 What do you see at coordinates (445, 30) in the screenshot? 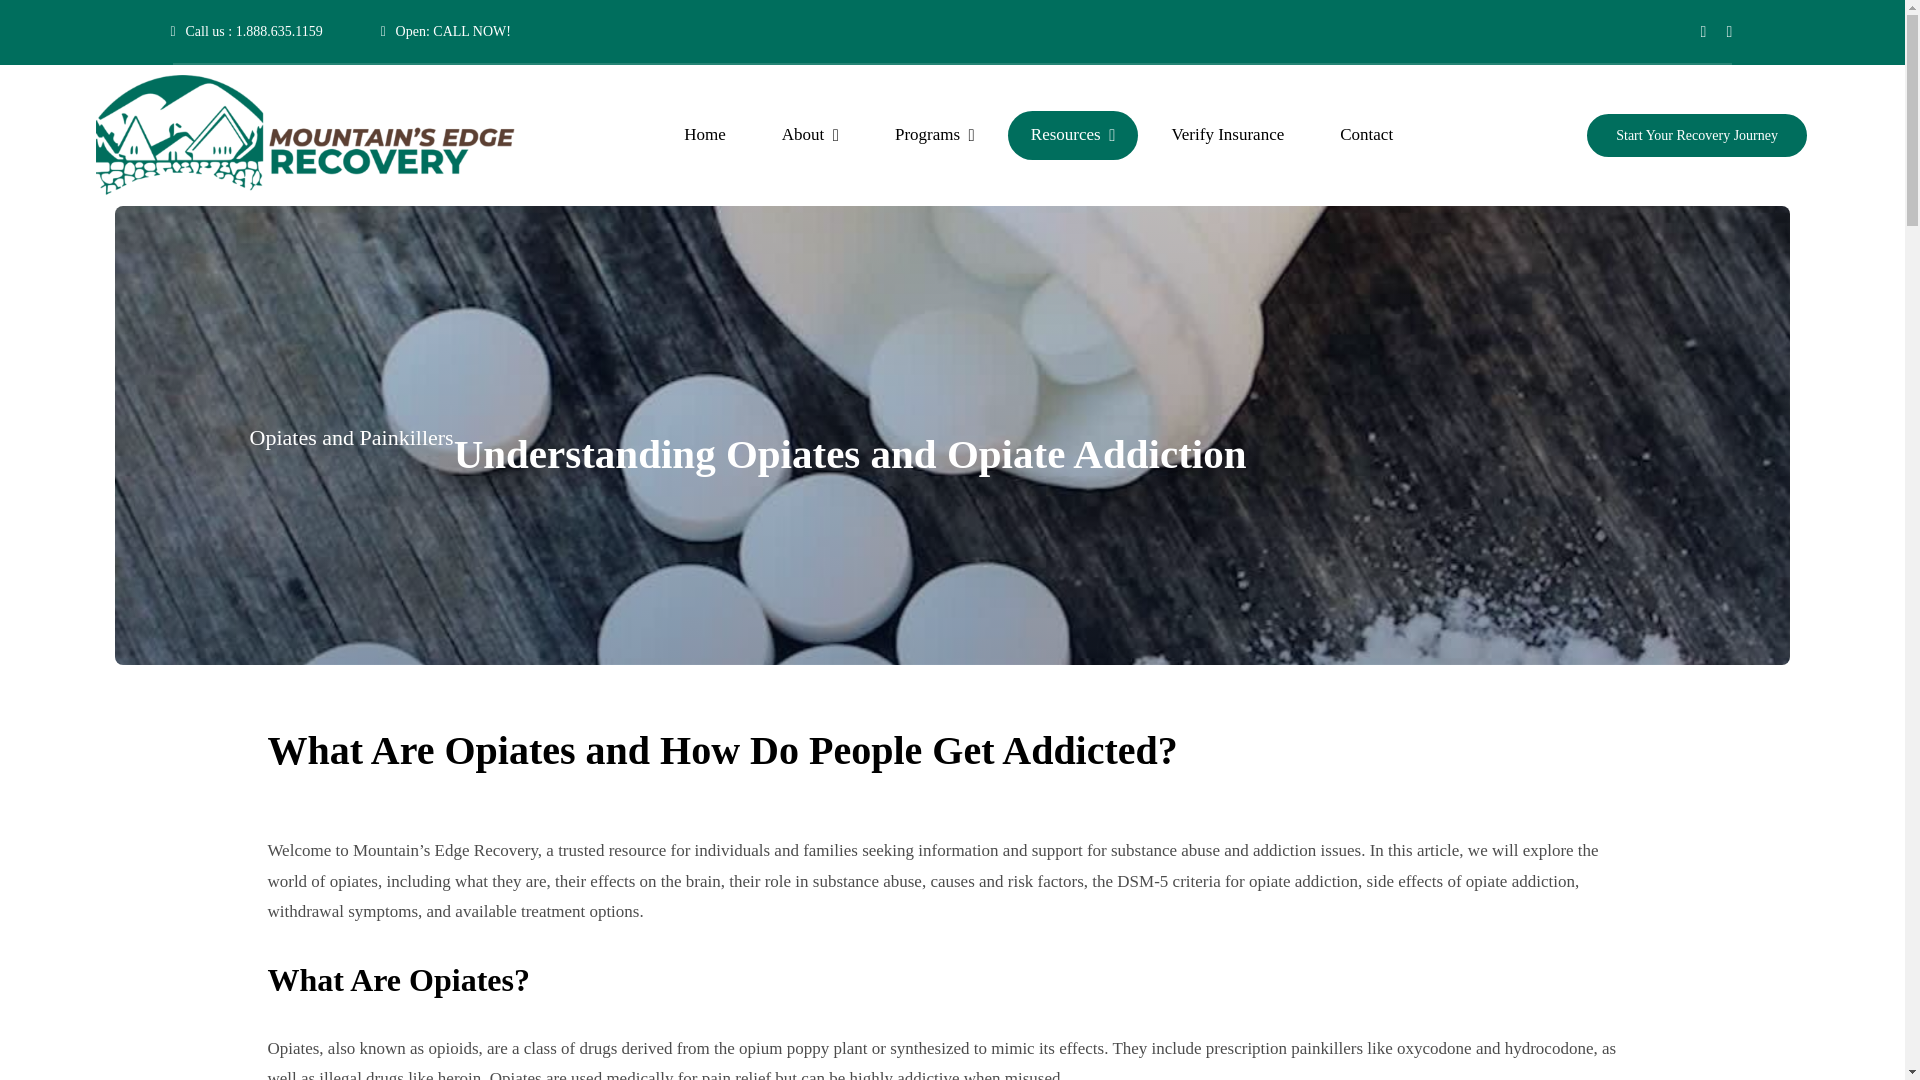
I see `Open: CALL NOW!` at bounding box center [445, 30].